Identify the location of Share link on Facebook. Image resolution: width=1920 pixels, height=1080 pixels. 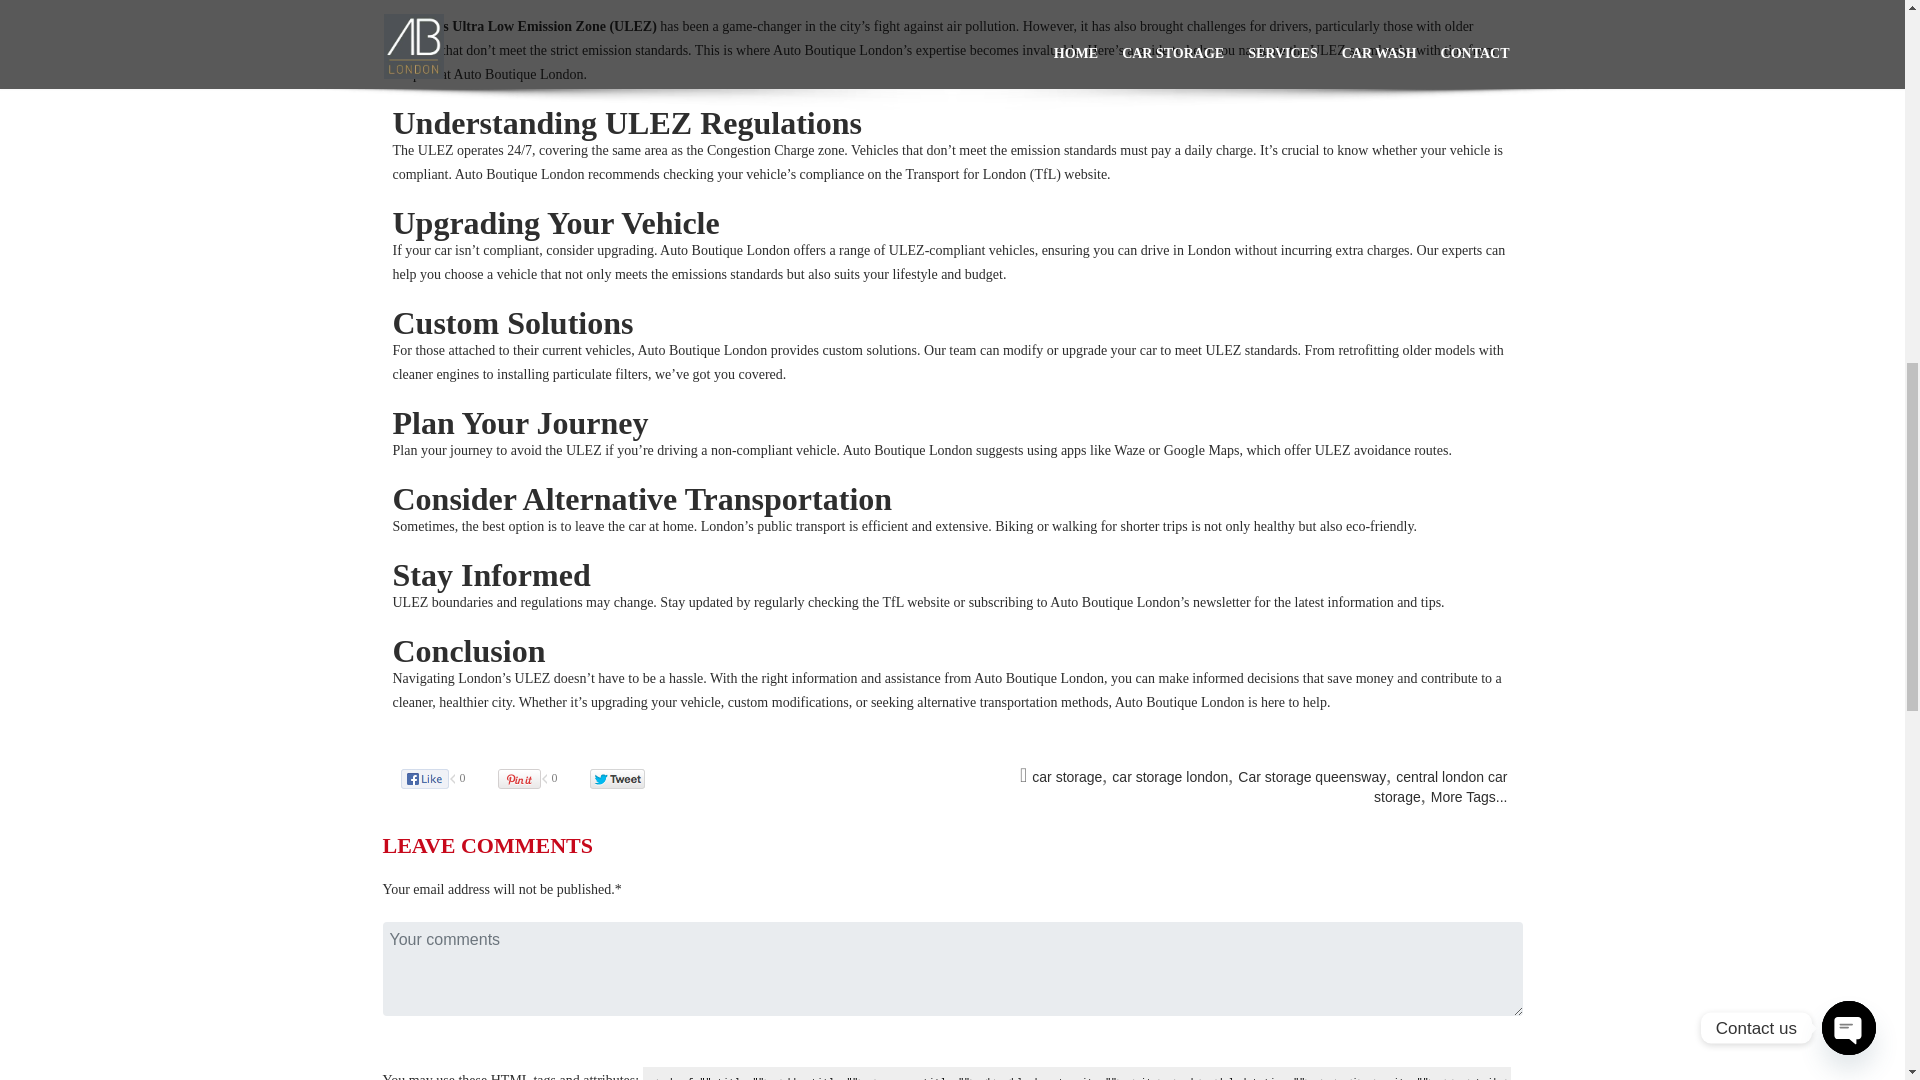
(444, 778).